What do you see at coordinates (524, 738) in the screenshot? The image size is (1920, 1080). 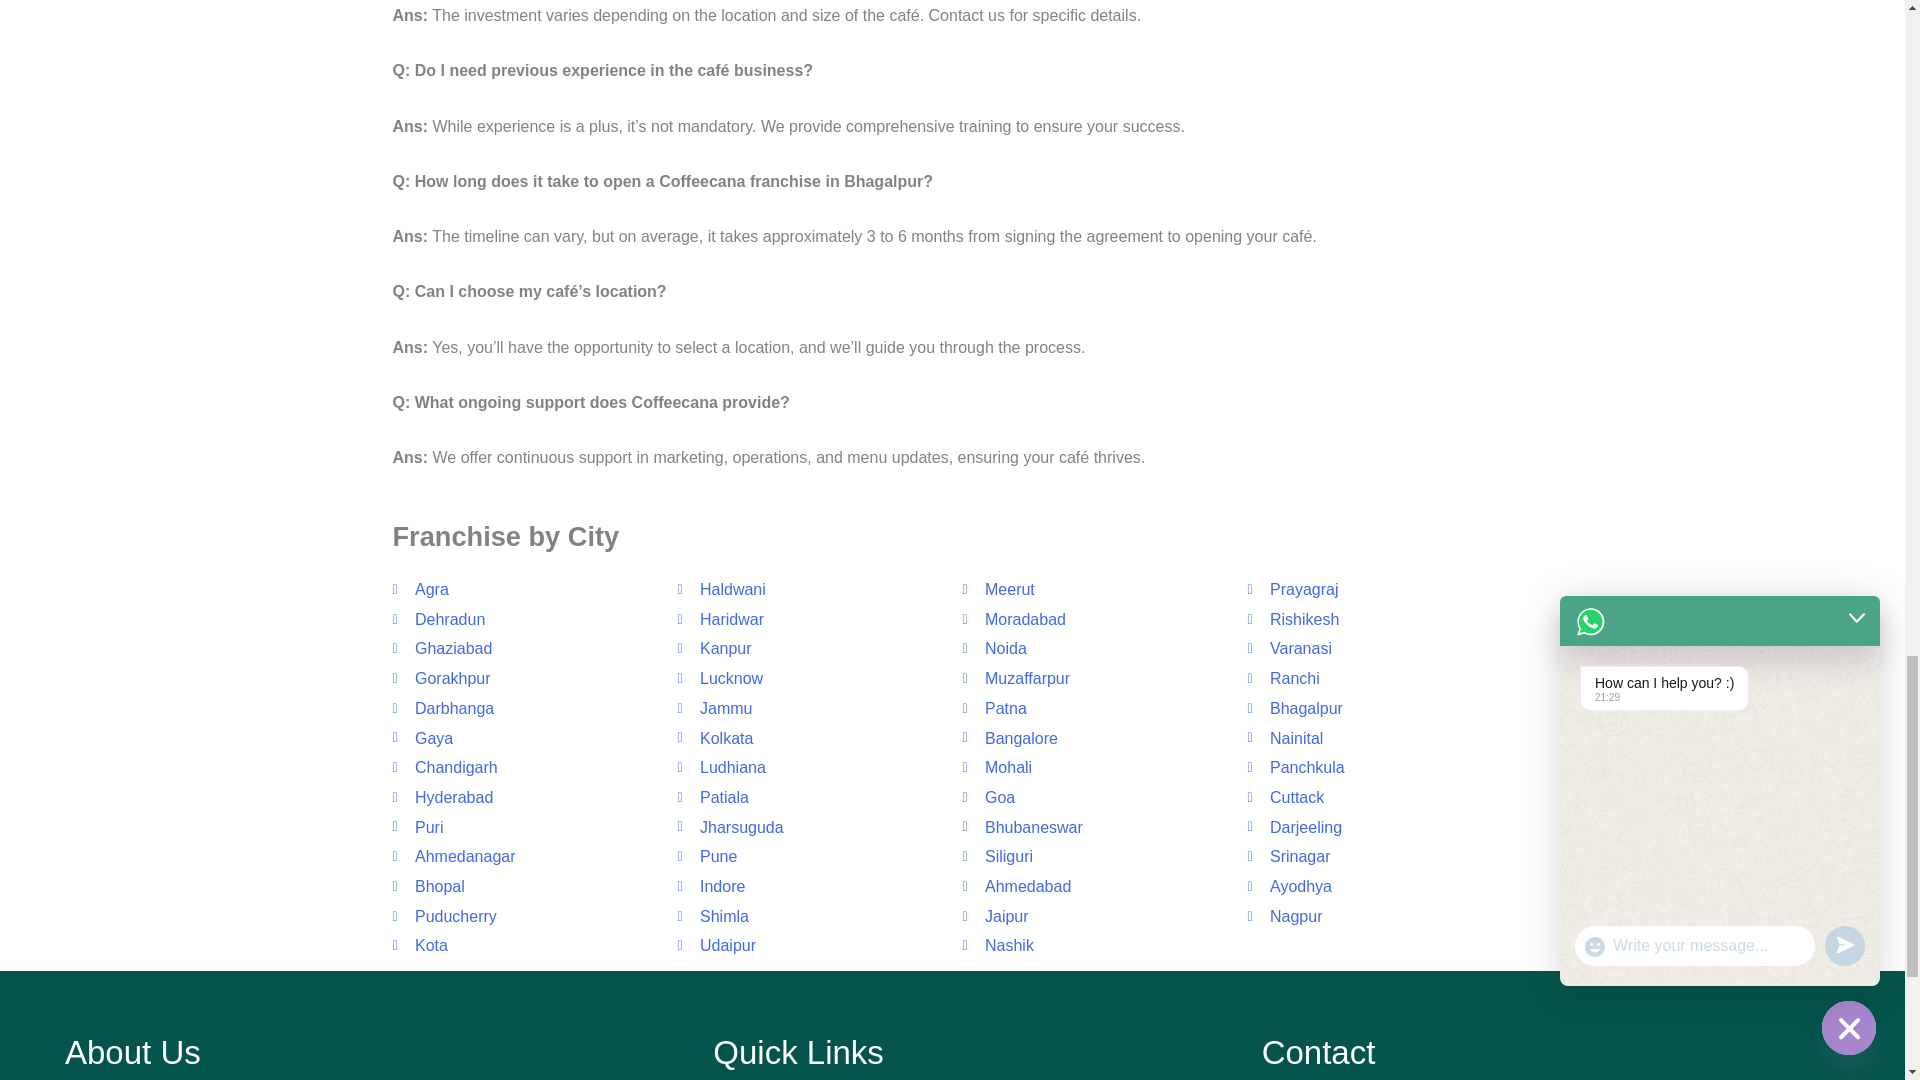 I see `Gaya` at bounding box center [524, 738].